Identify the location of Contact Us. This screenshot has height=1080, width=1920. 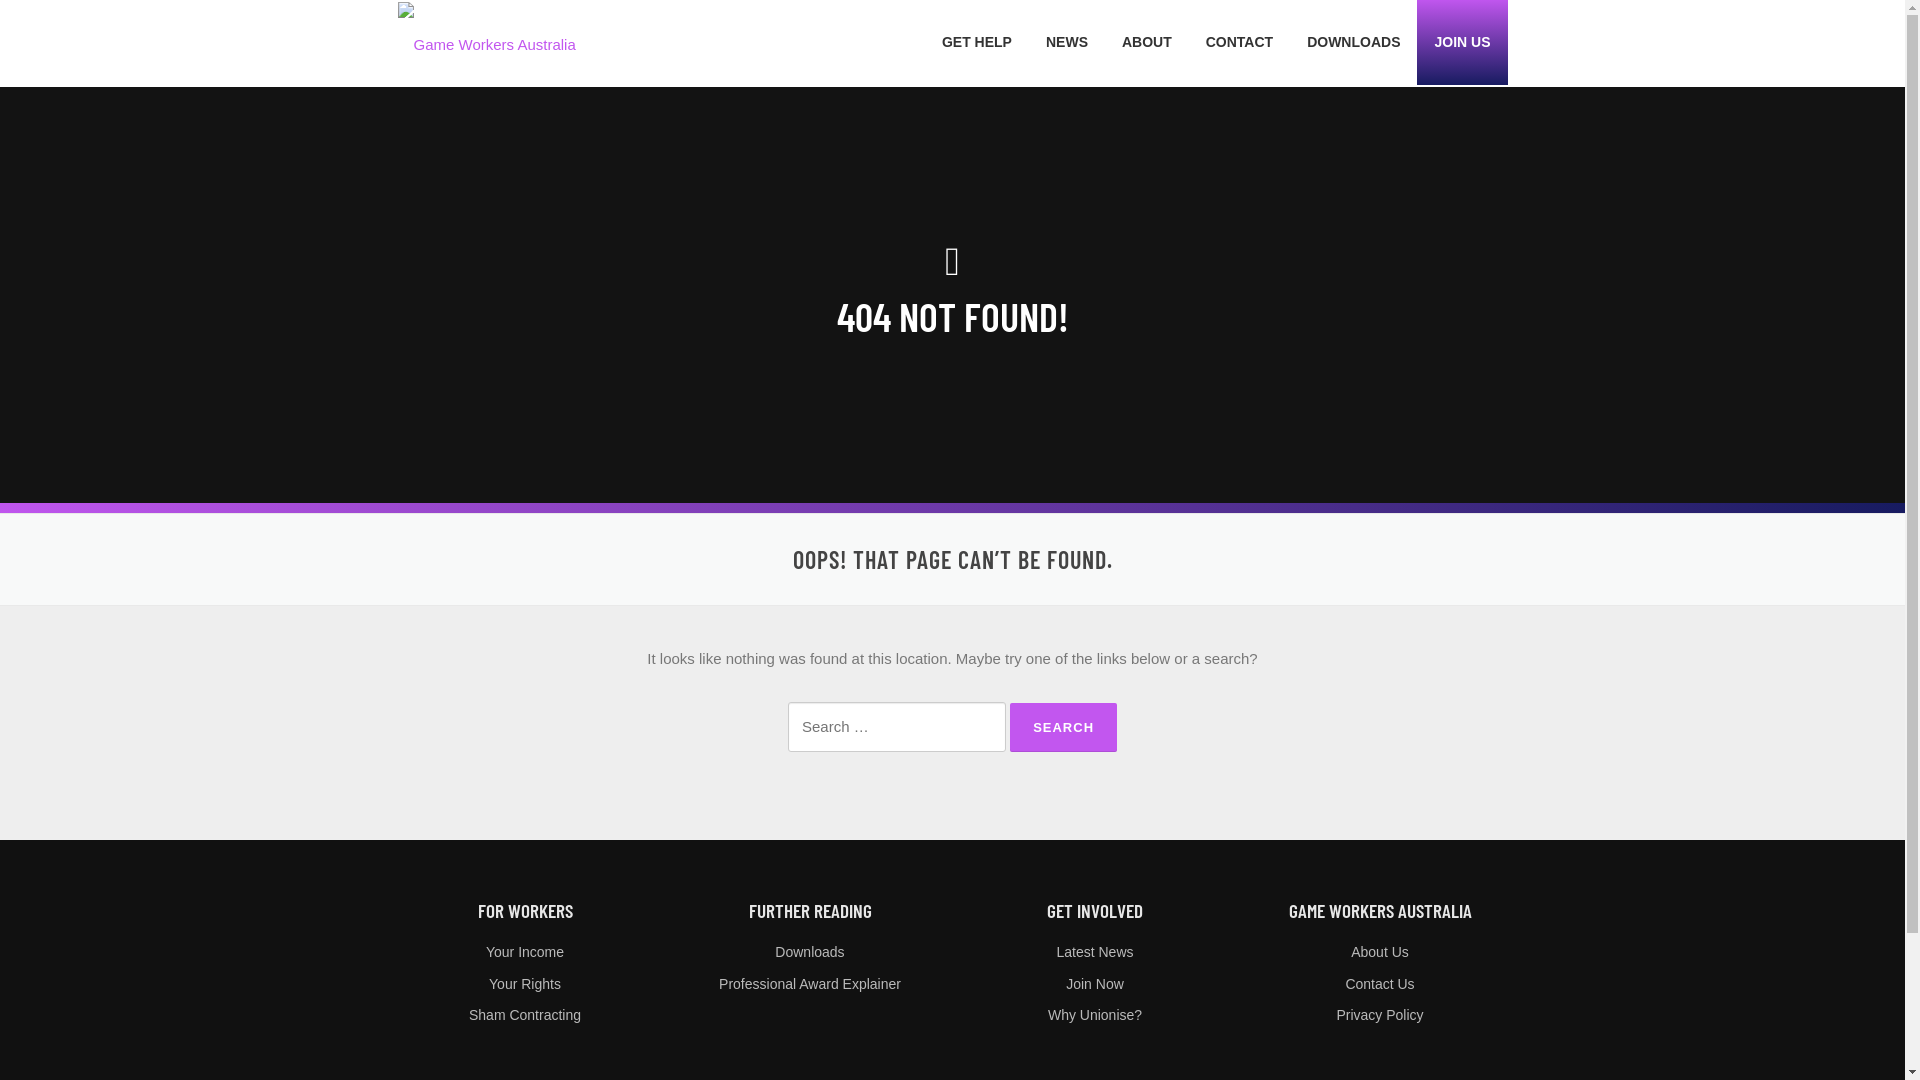
(1380, 984).